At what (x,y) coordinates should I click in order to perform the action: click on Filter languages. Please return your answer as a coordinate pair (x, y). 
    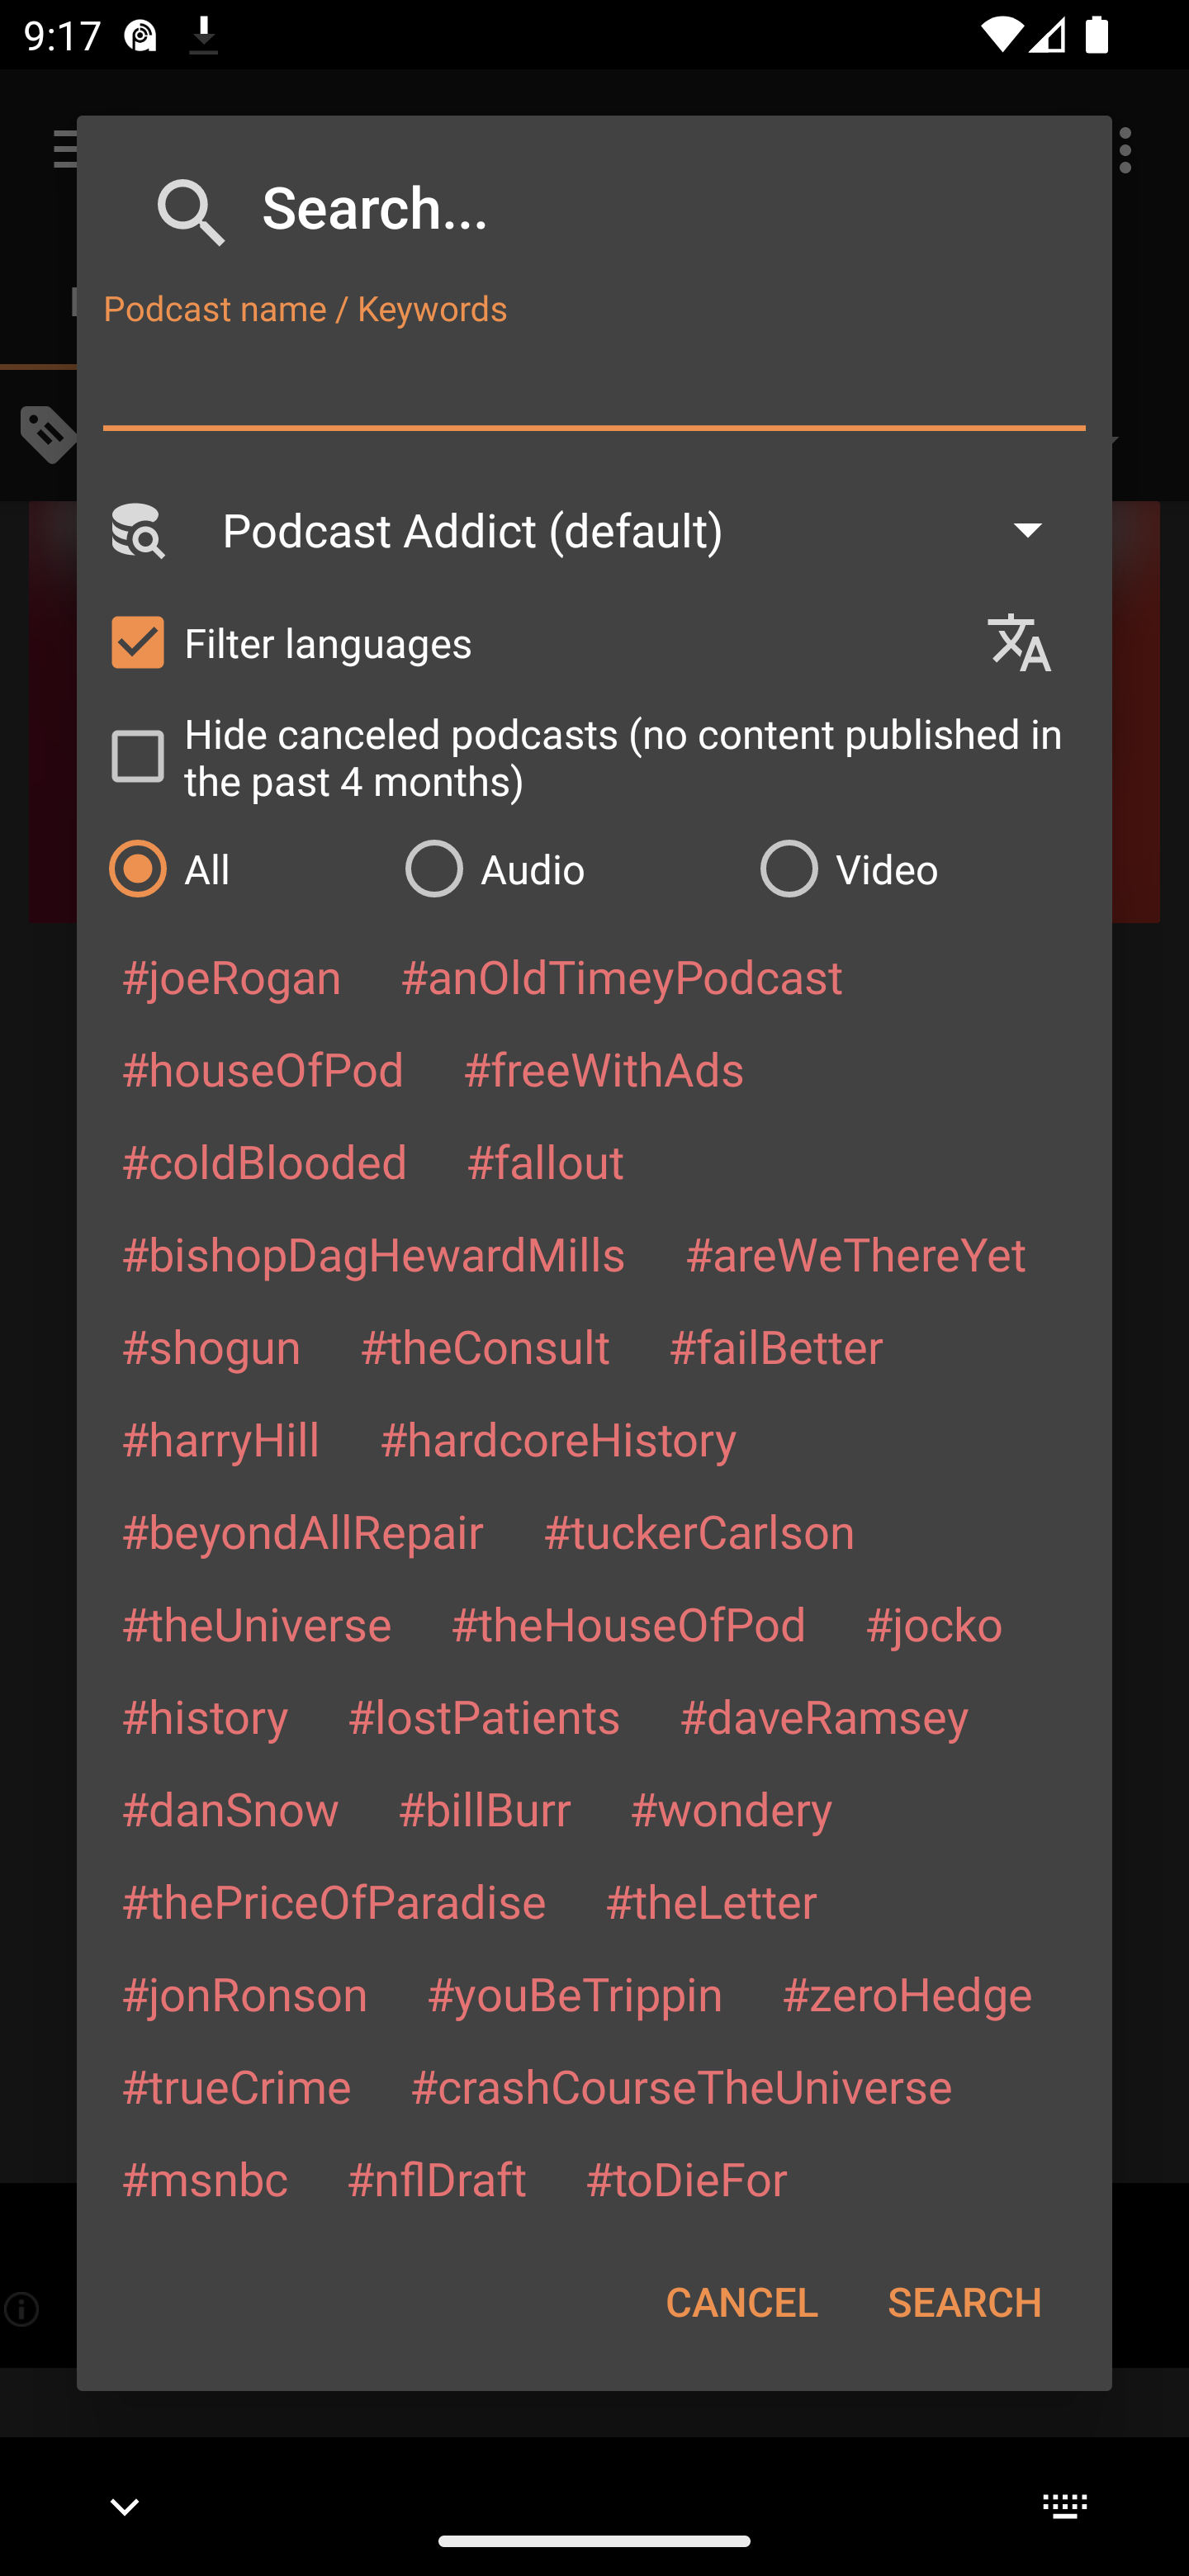
    Looking at the image, I should click on (530, 641).